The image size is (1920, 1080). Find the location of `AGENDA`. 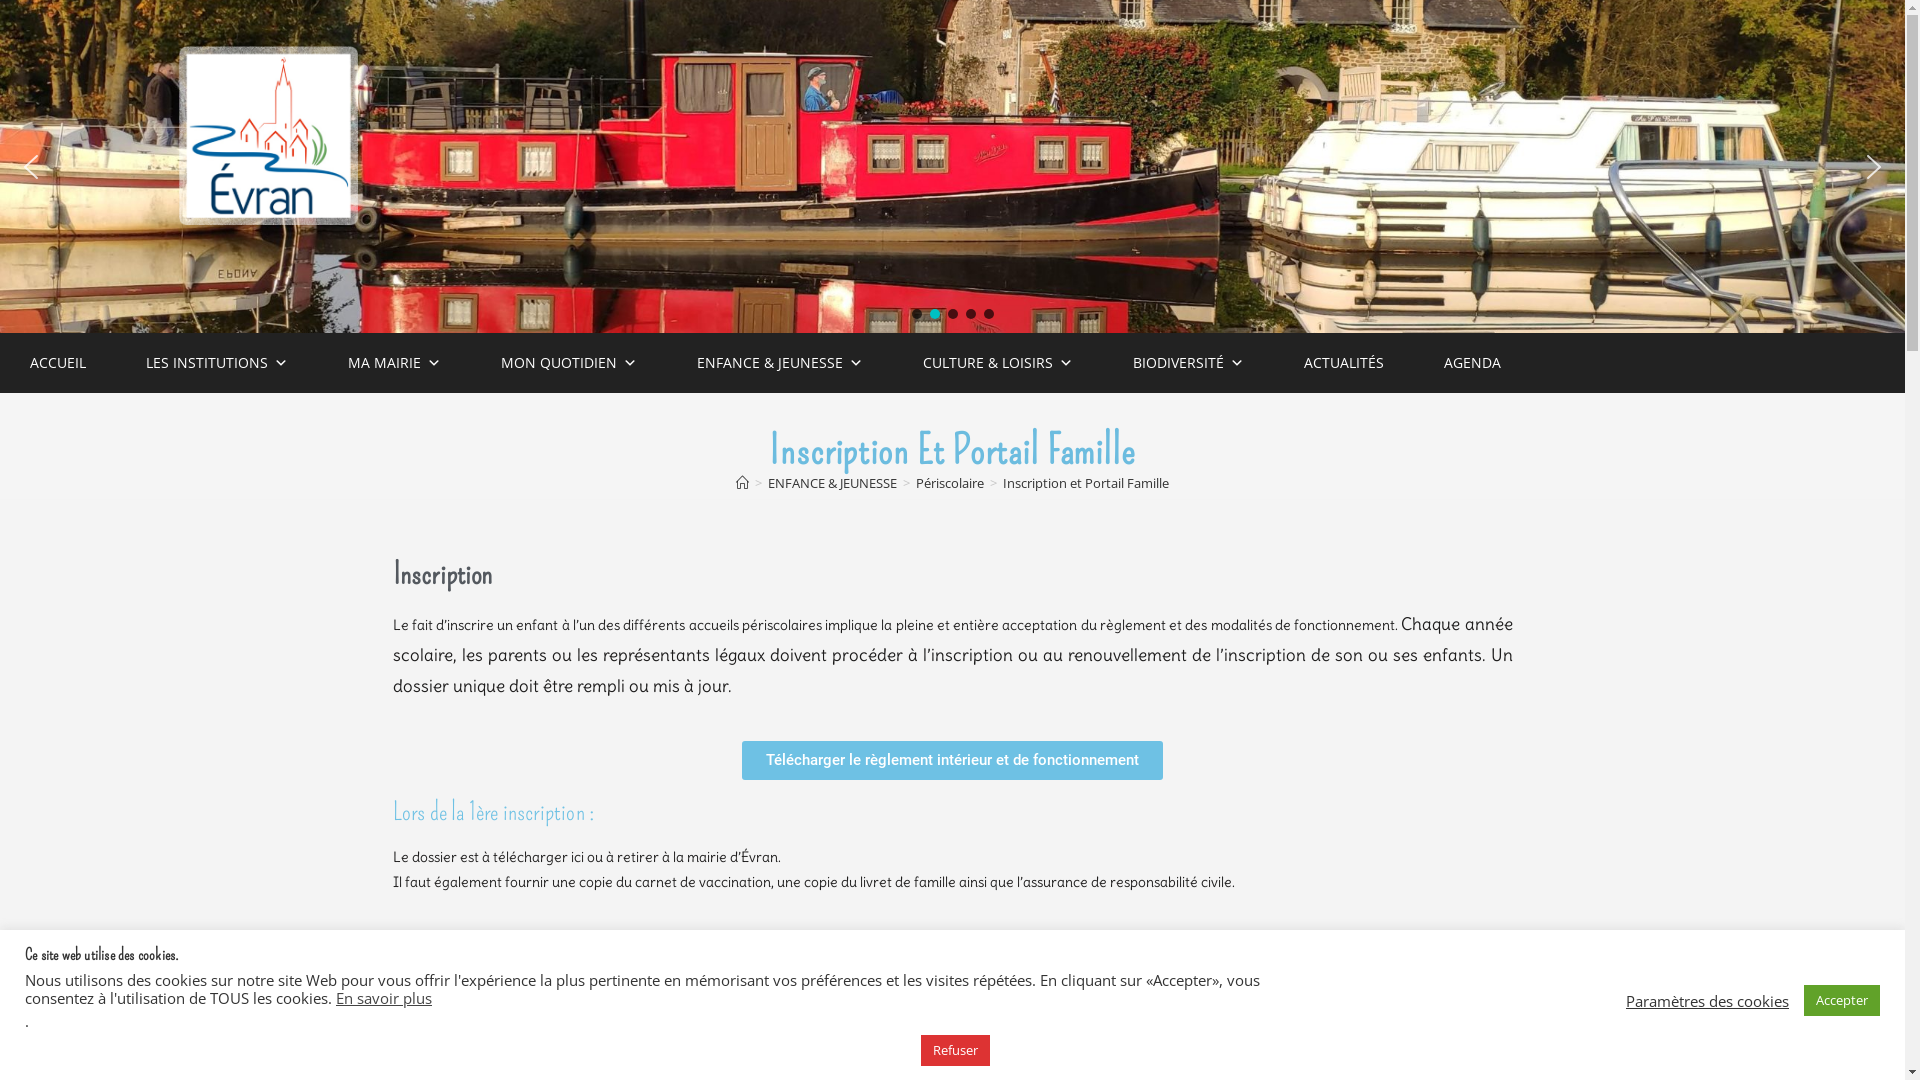

AGENDA is located at coordinates (1472, 363).